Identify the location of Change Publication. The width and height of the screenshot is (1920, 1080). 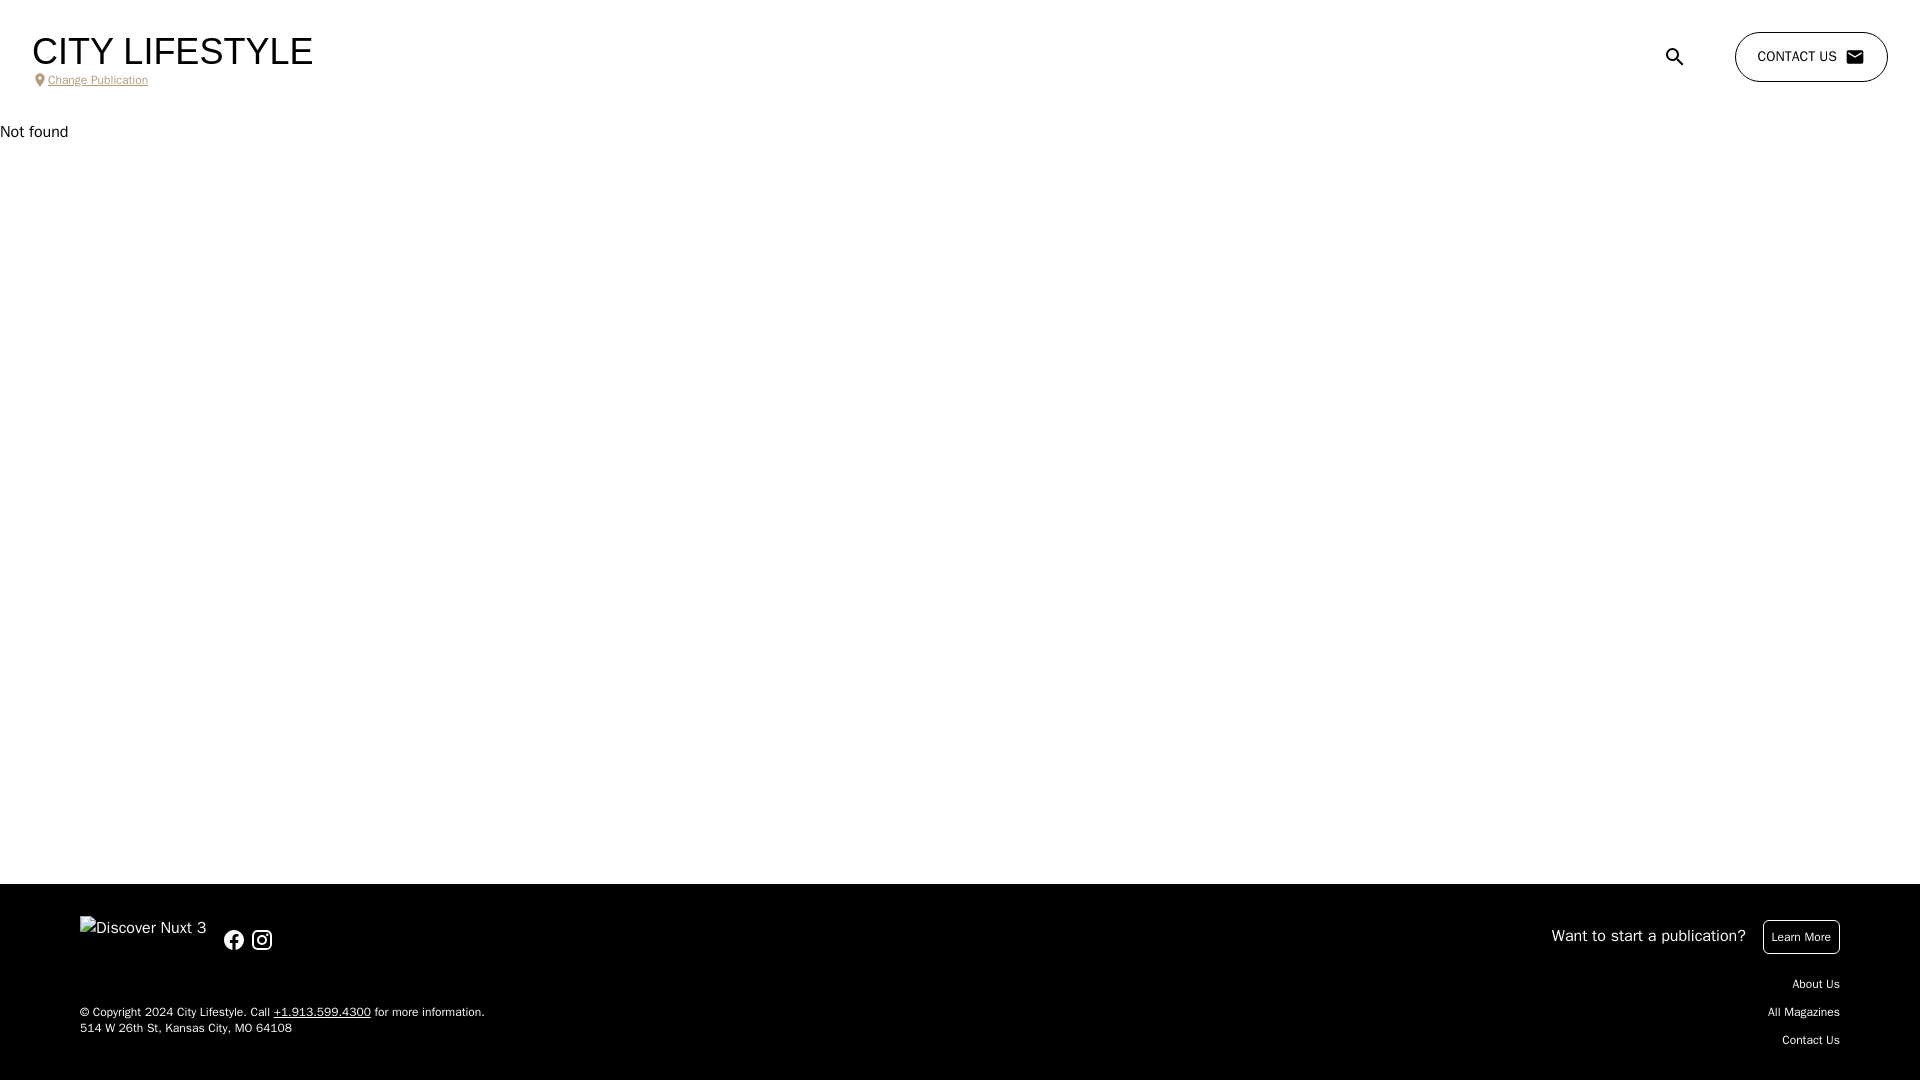
(172, 80).